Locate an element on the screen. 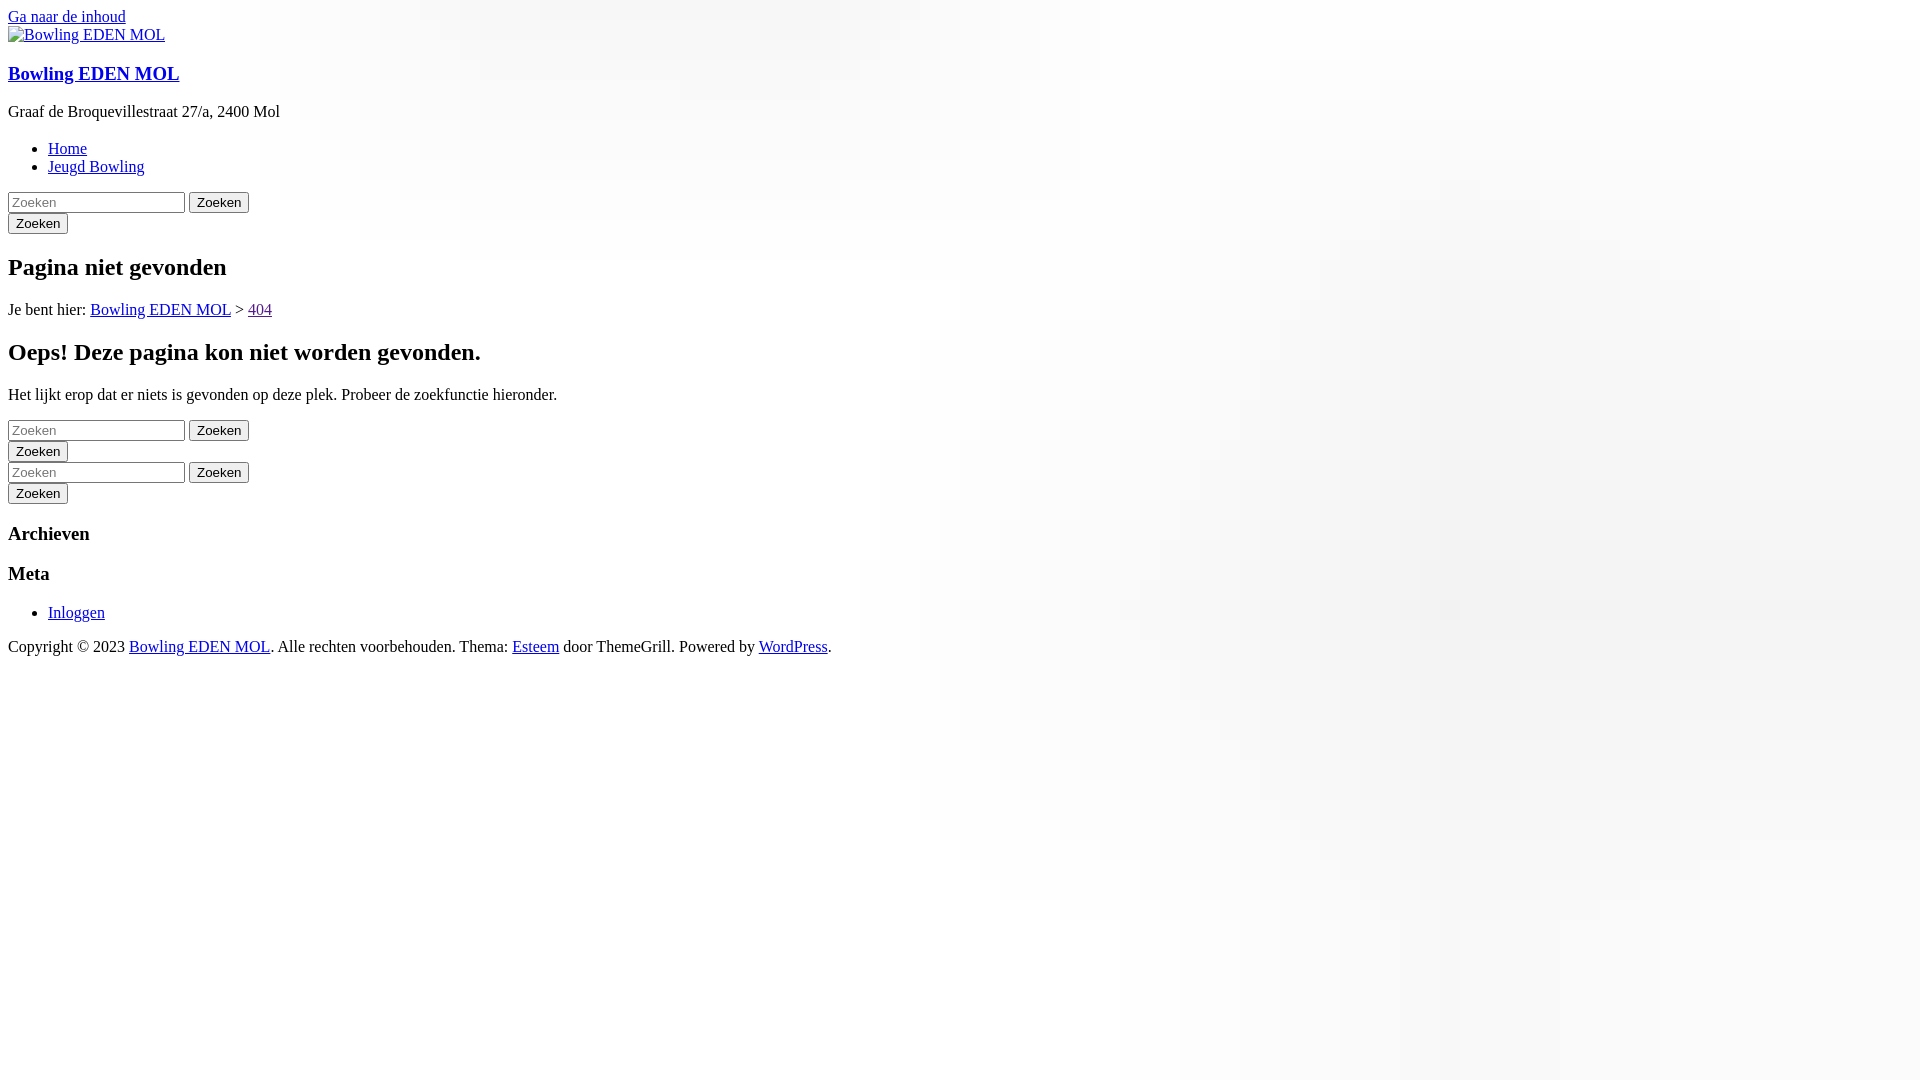  Bowling EDEN MOL is located at coordinates (200, 646).